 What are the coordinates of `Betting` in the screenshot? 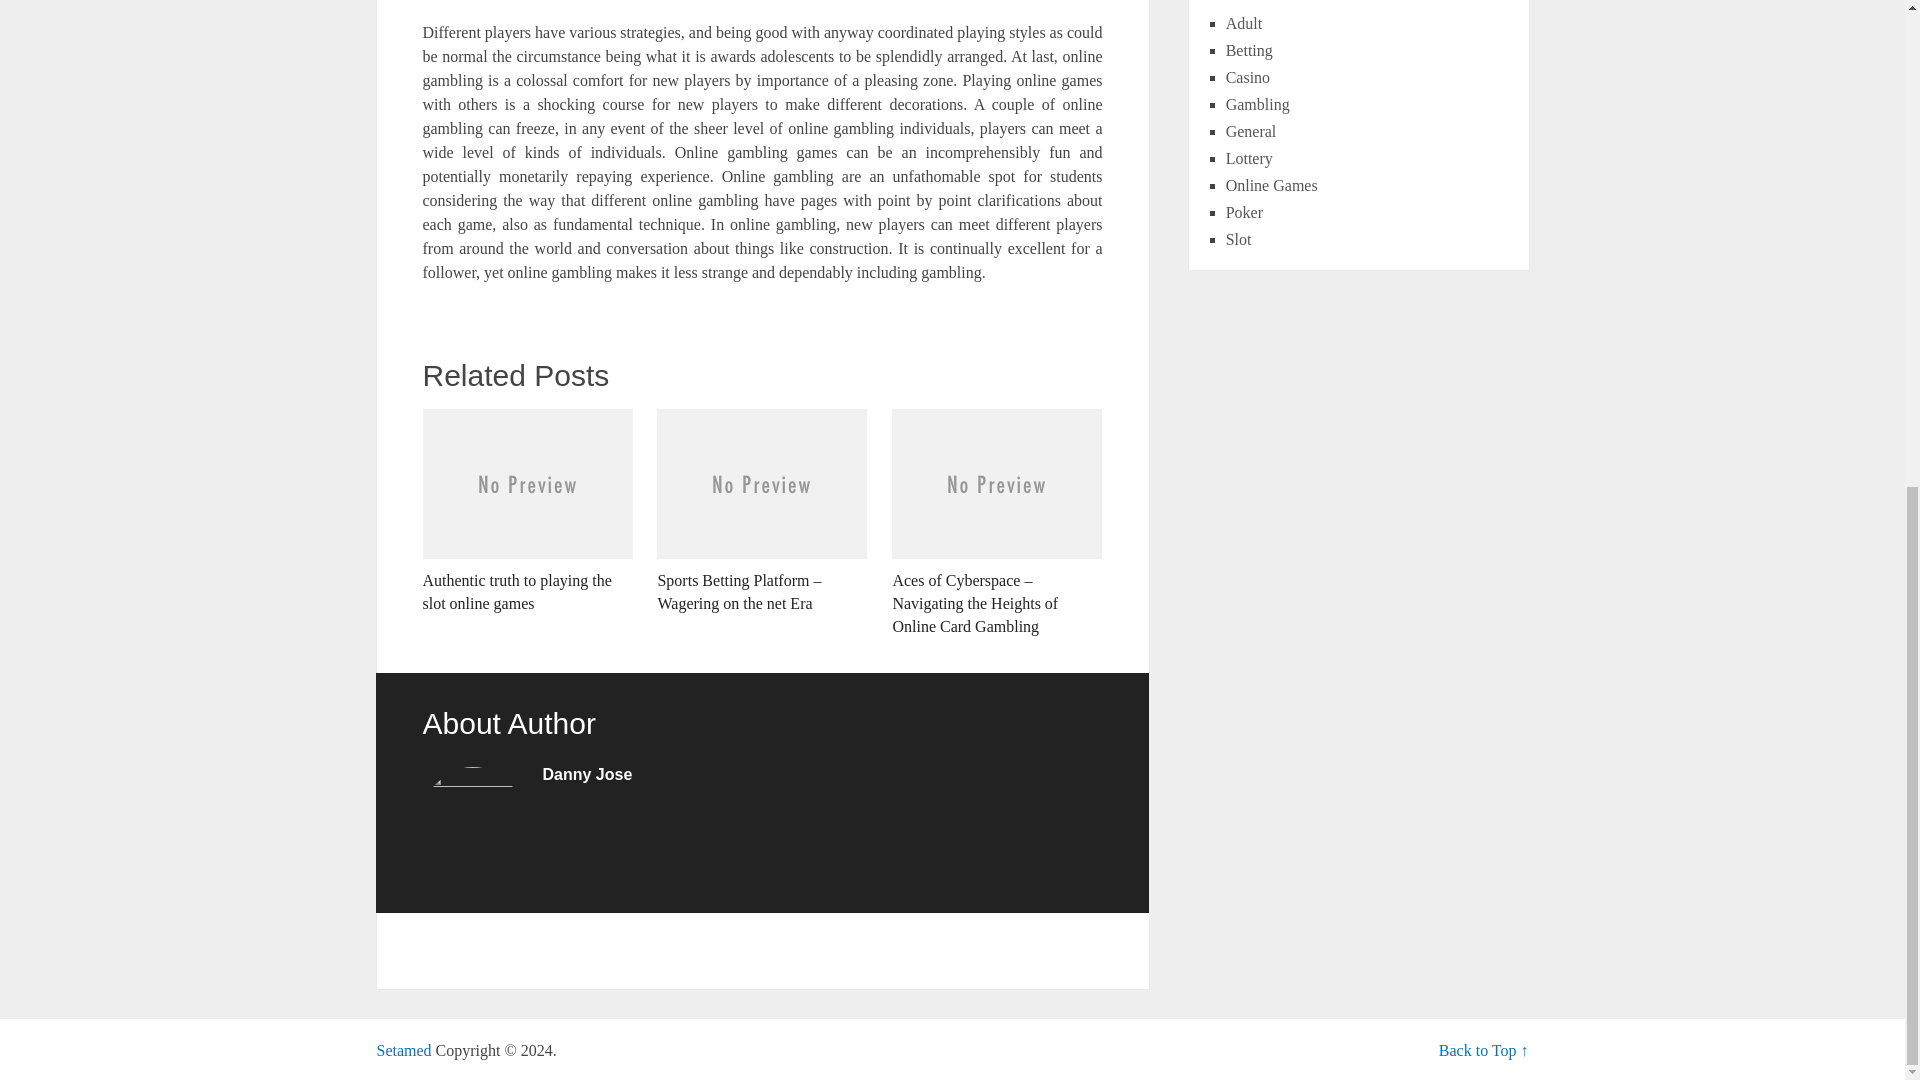 It's located at (1249, 50).